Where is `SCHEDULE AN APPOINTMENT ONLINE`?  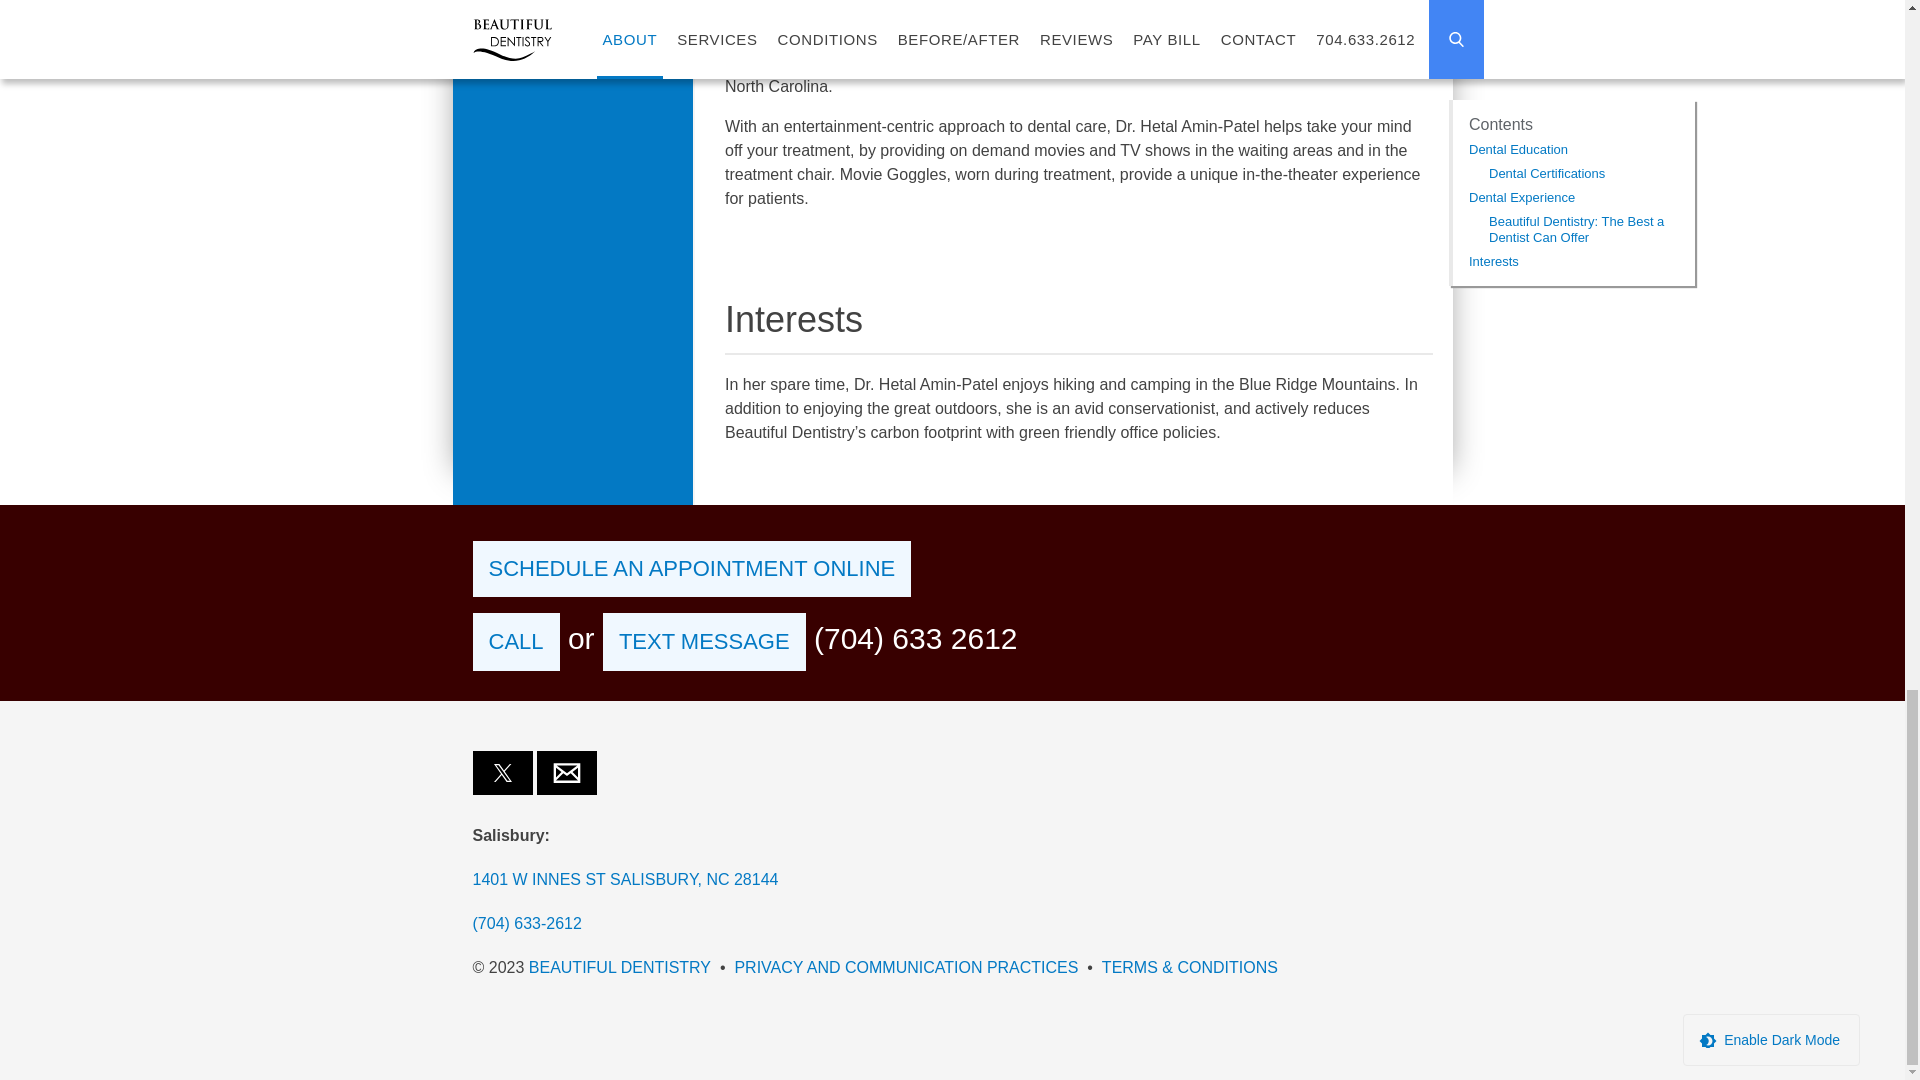
SCHEDULE AN APPOINTMENT ONLINE is located at coordinates (691, 569).